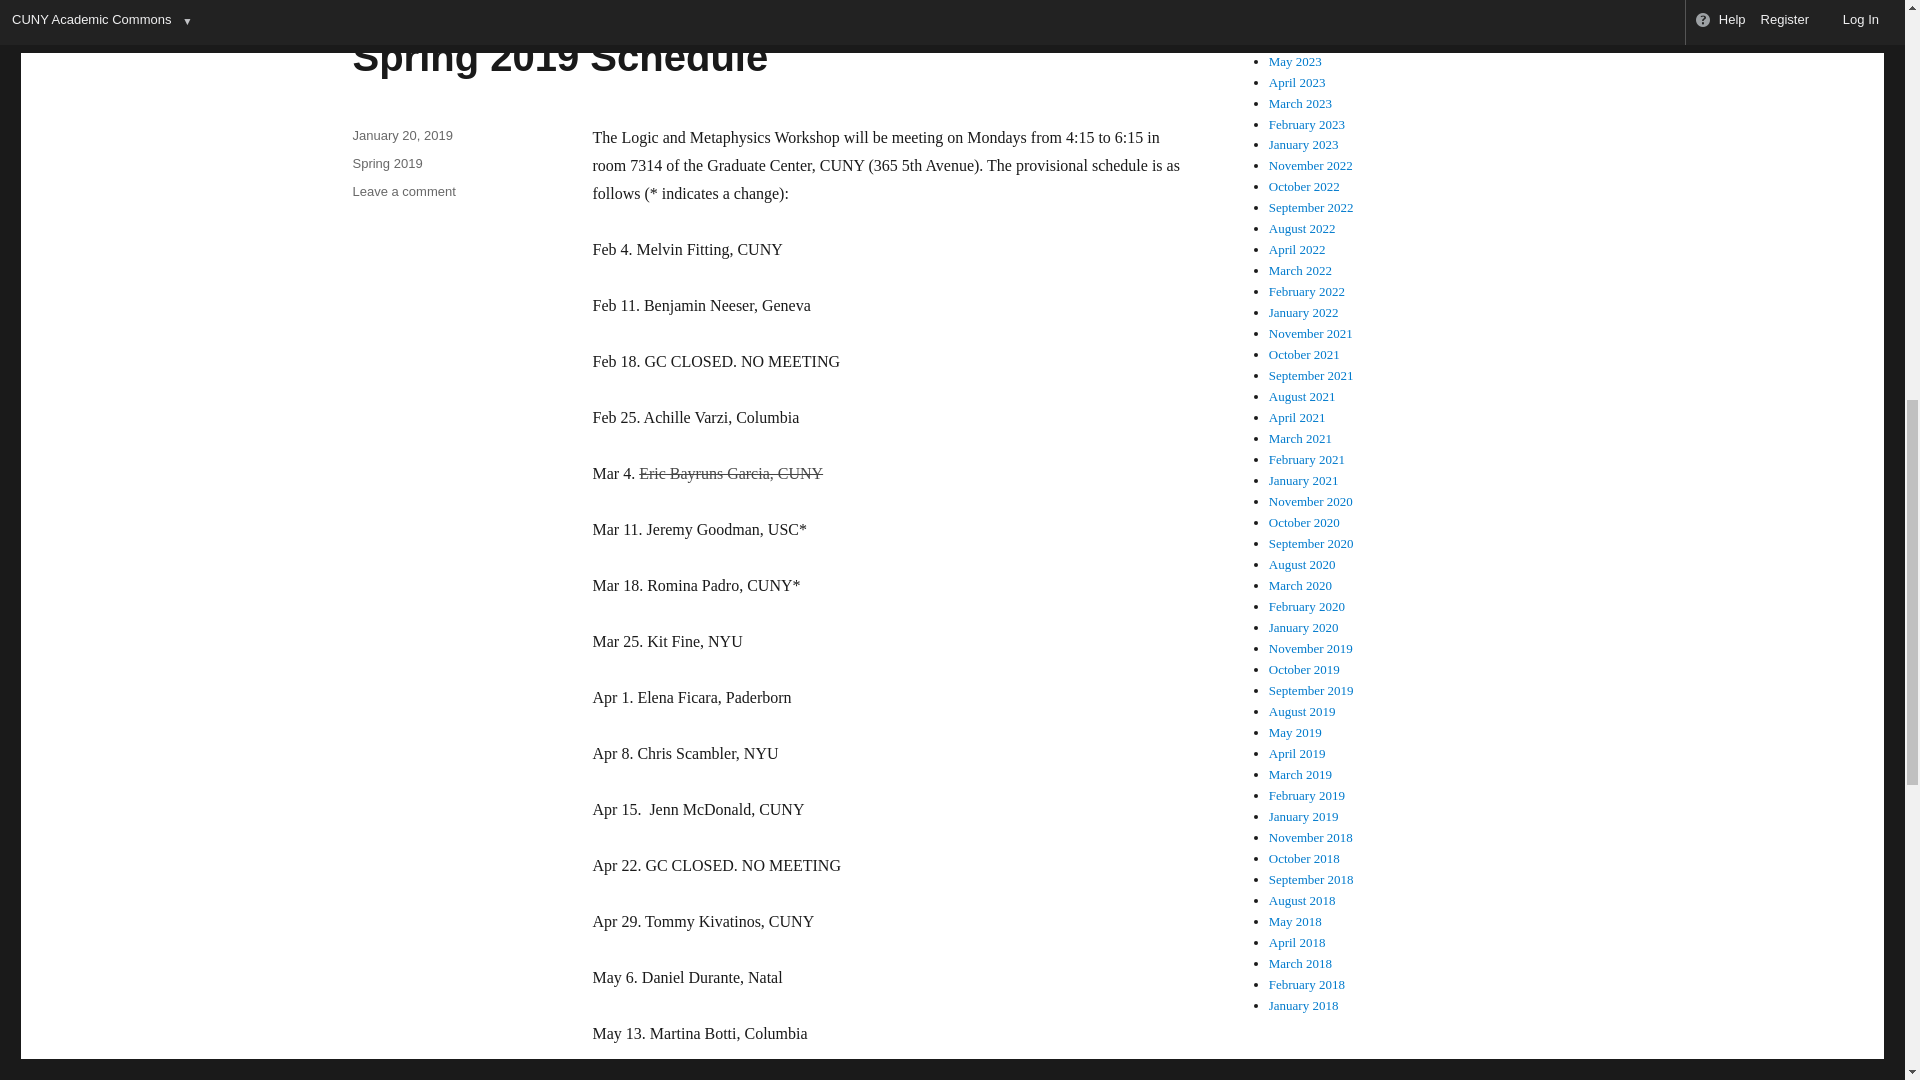 The height and width of the screenshot is (1080, 1920). What do you see at coordinates (403, 190) in the screenshot?
I see `October 2023` at bounding box center [403, 190].